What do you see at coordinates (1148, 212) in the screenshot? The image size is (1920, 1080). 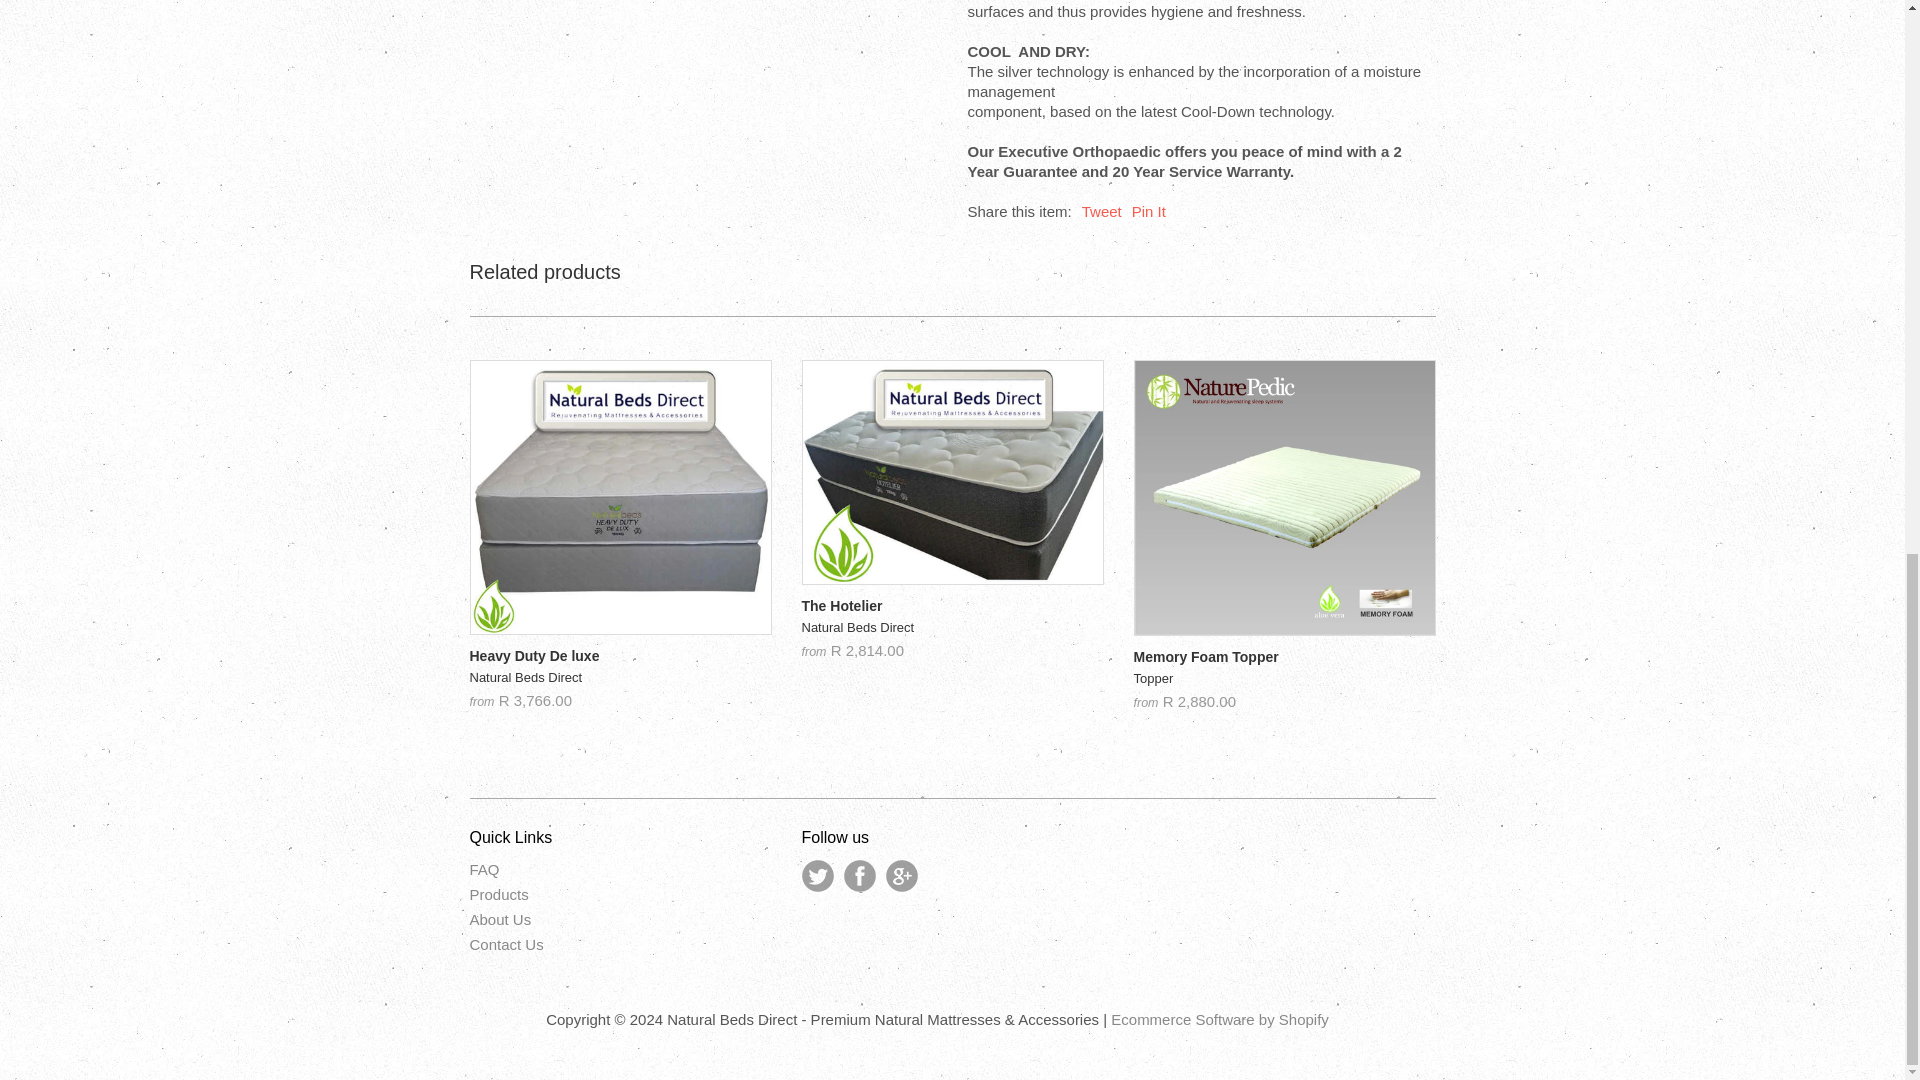 I see `Pin It` at bounding box center [1148, 212].